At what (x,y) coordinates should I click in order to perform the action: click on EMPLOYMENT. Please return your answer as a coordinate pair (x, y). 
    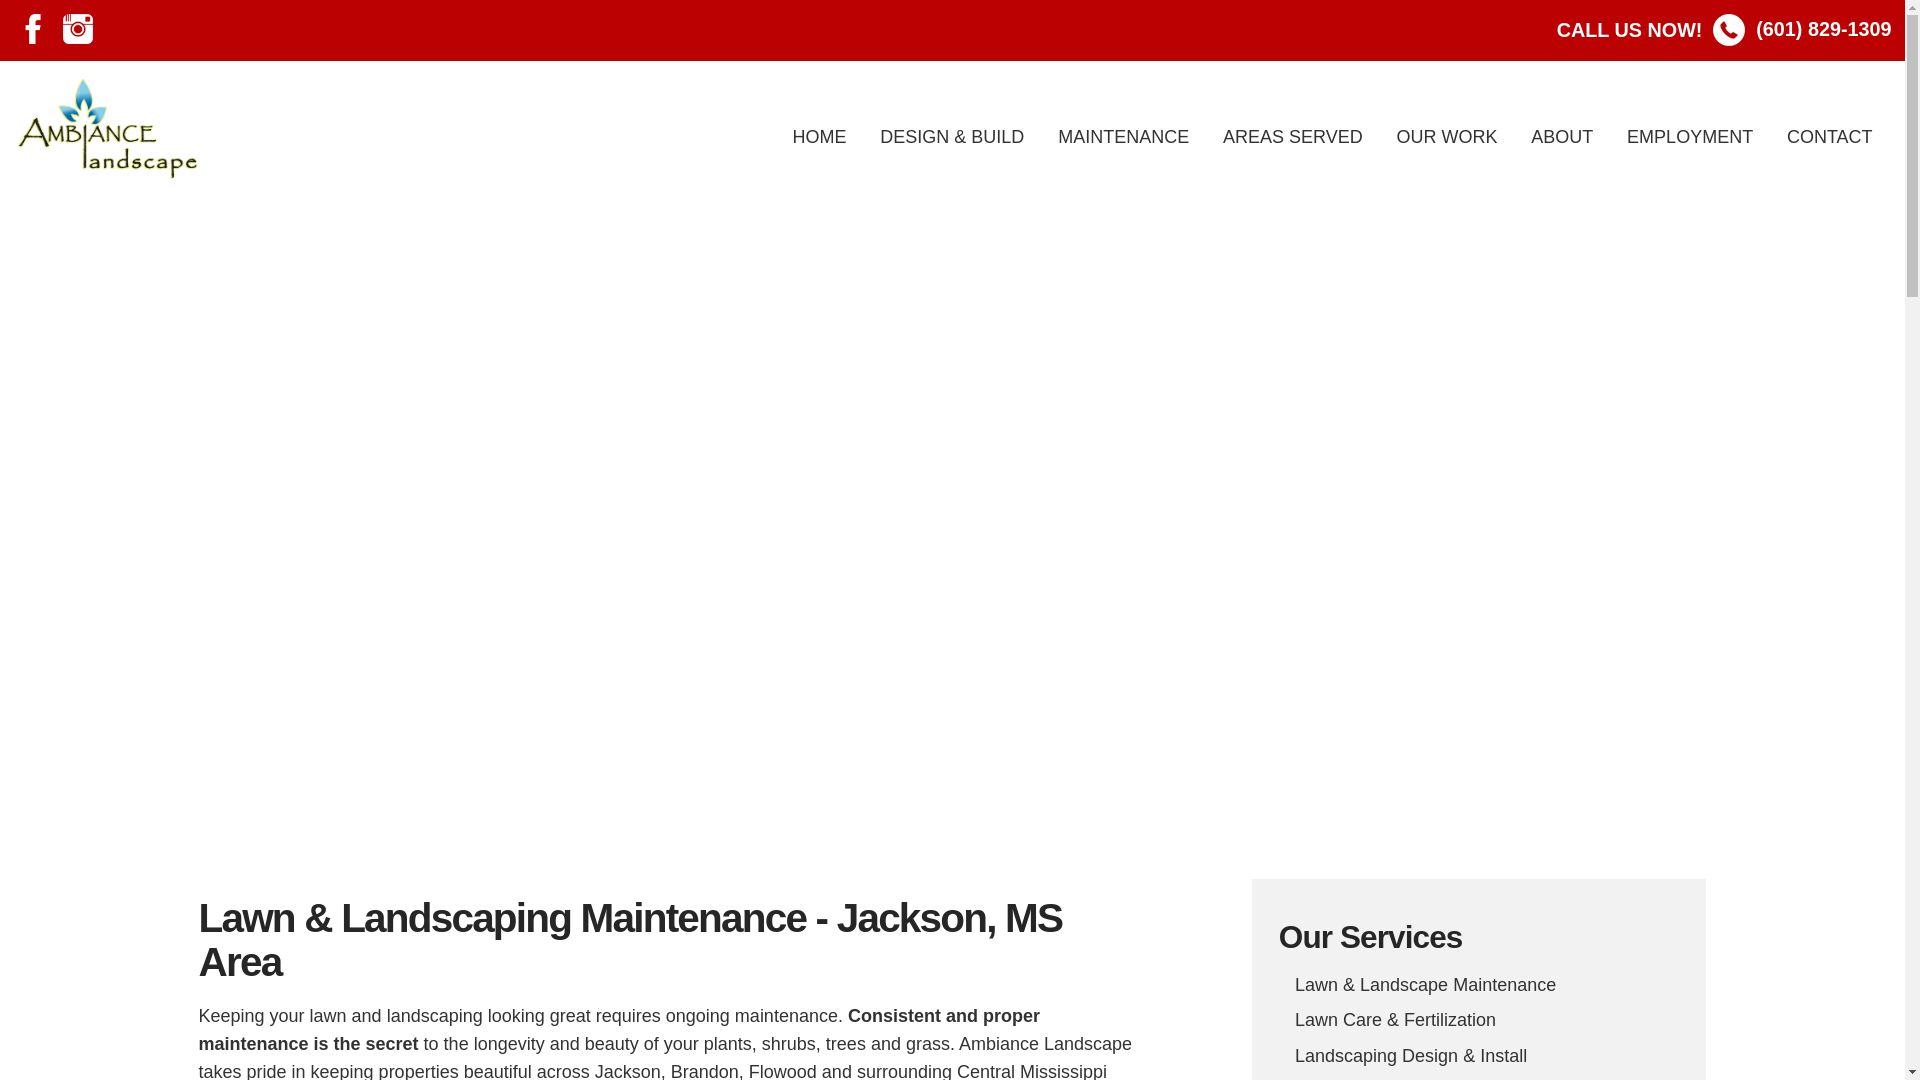
    Looking at the image, I should click on (1690, 136).